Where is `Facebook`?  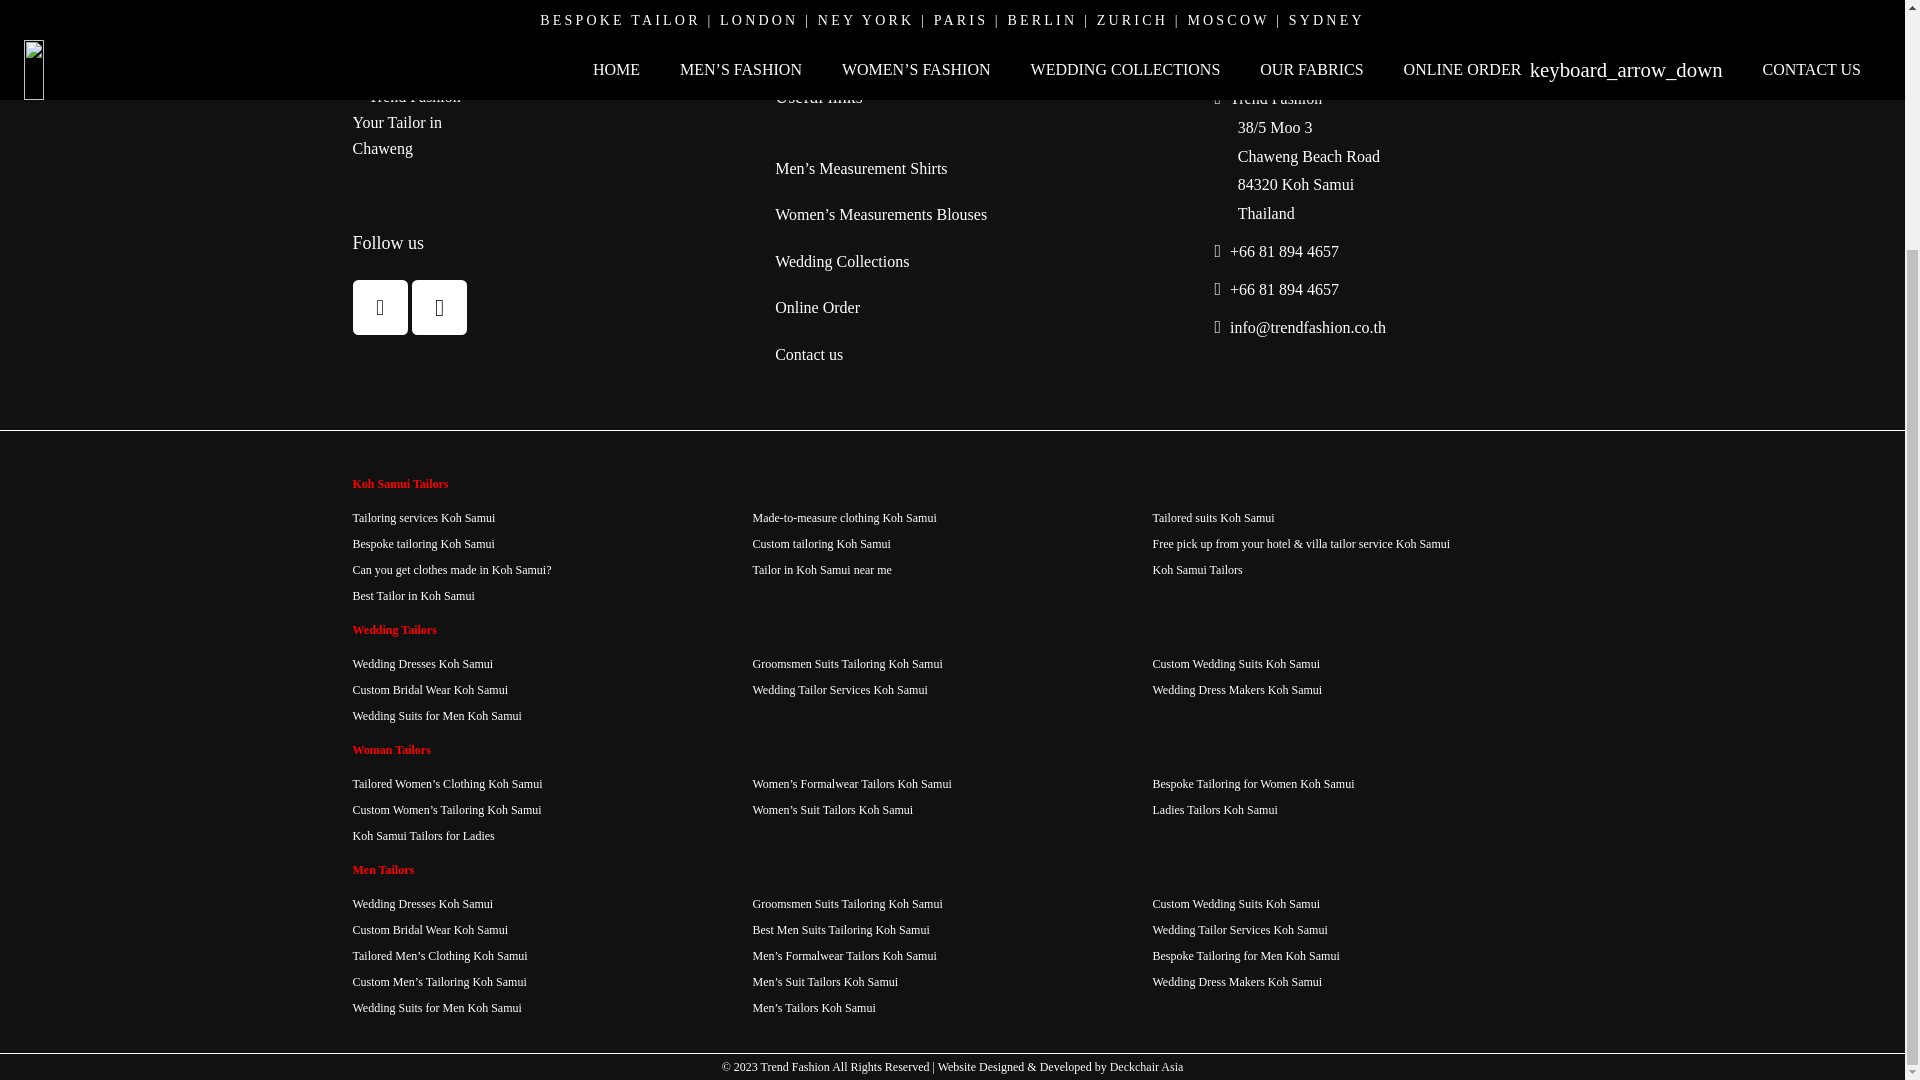 Facebook is located at coordinates (379, 306).